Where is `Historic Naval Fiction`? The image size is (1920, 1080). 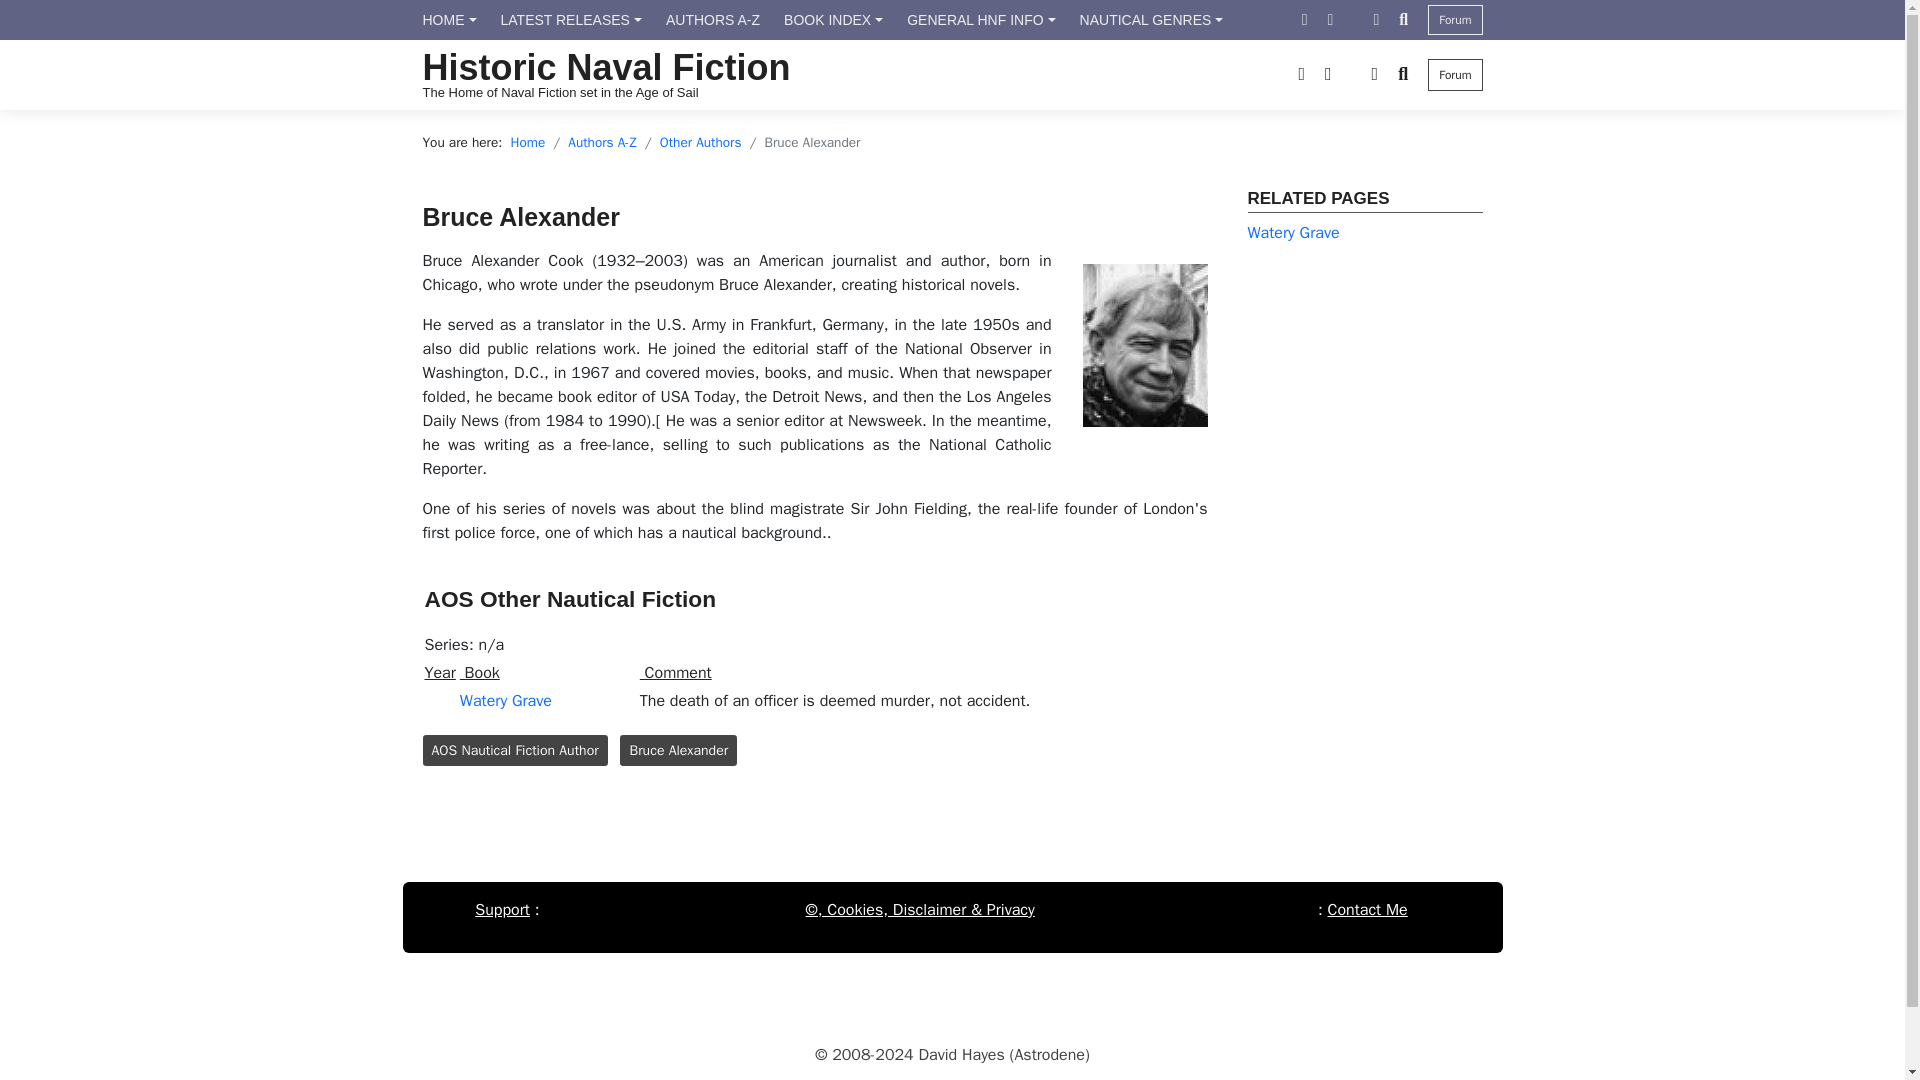 Historic Naval Fiction is located at coordinates (606, 67).